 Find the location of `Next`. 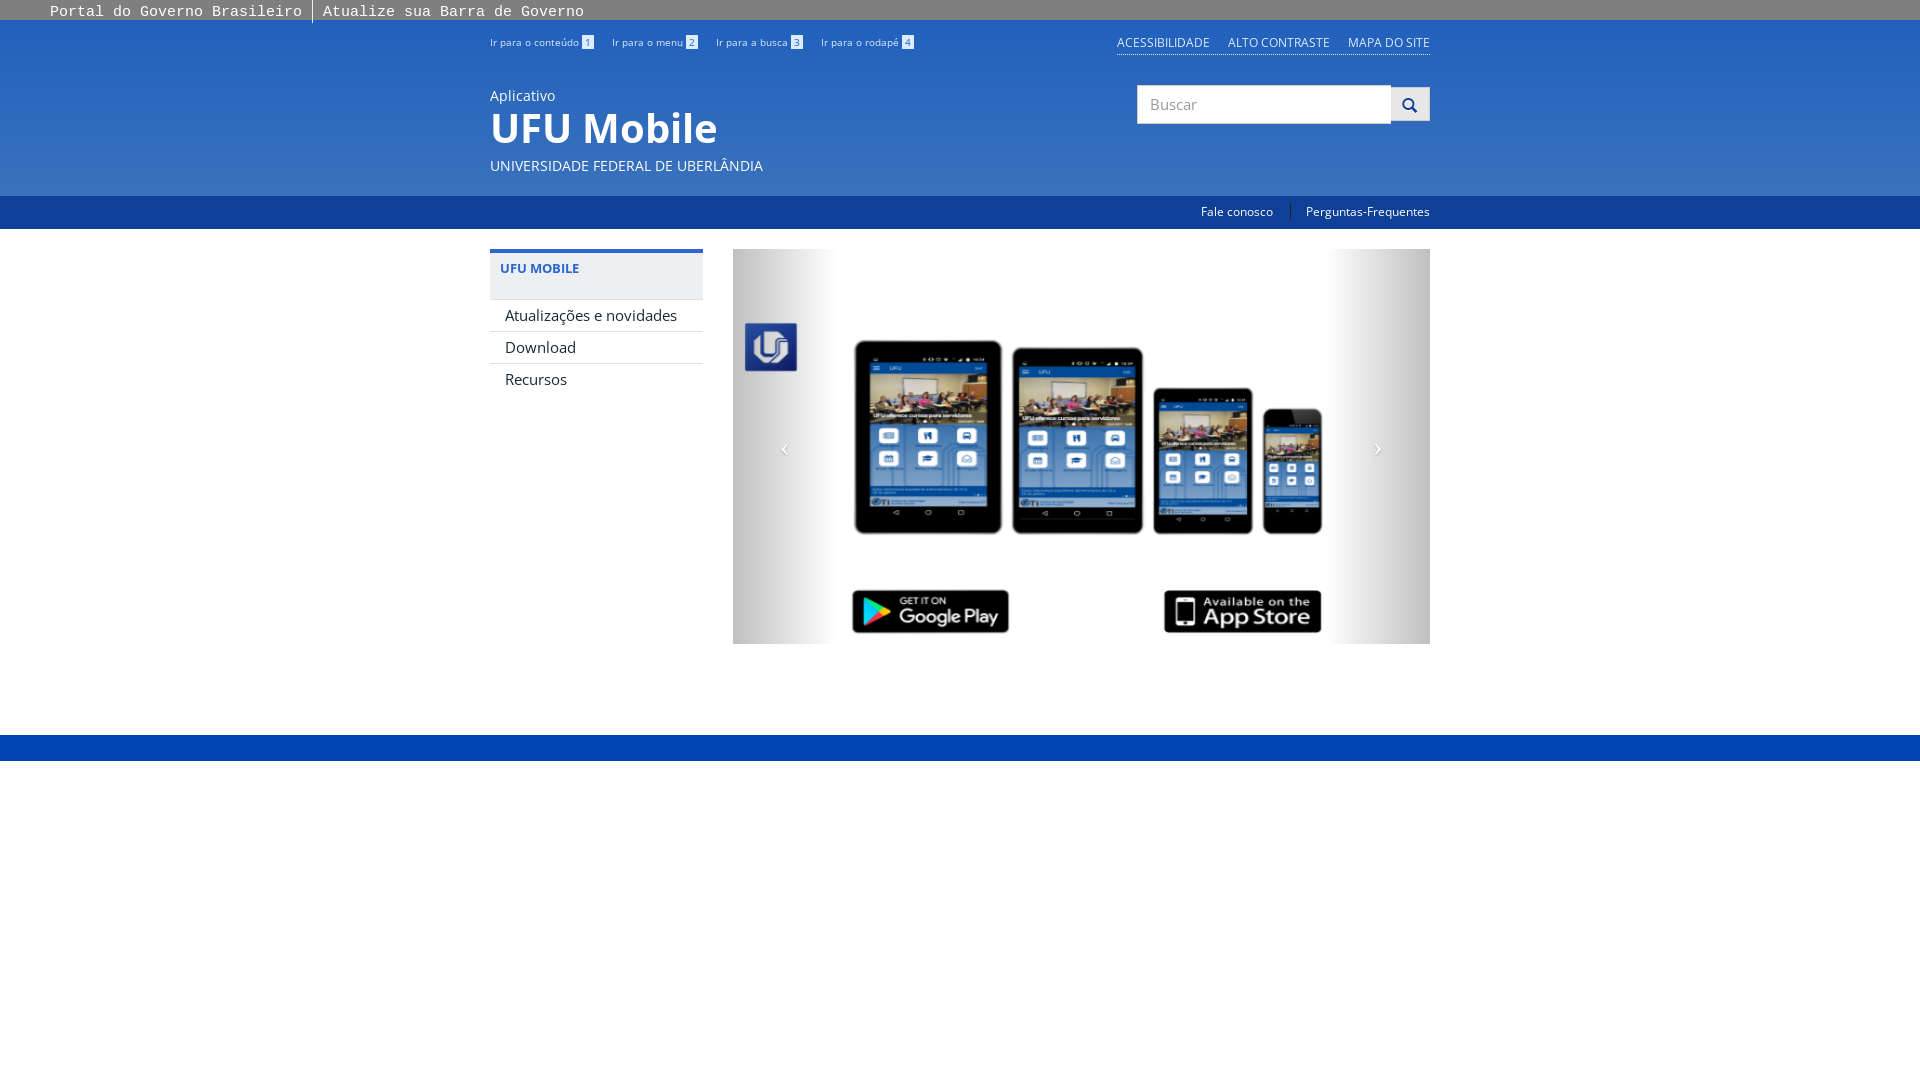

Next is located at coordinates (1378, 446).